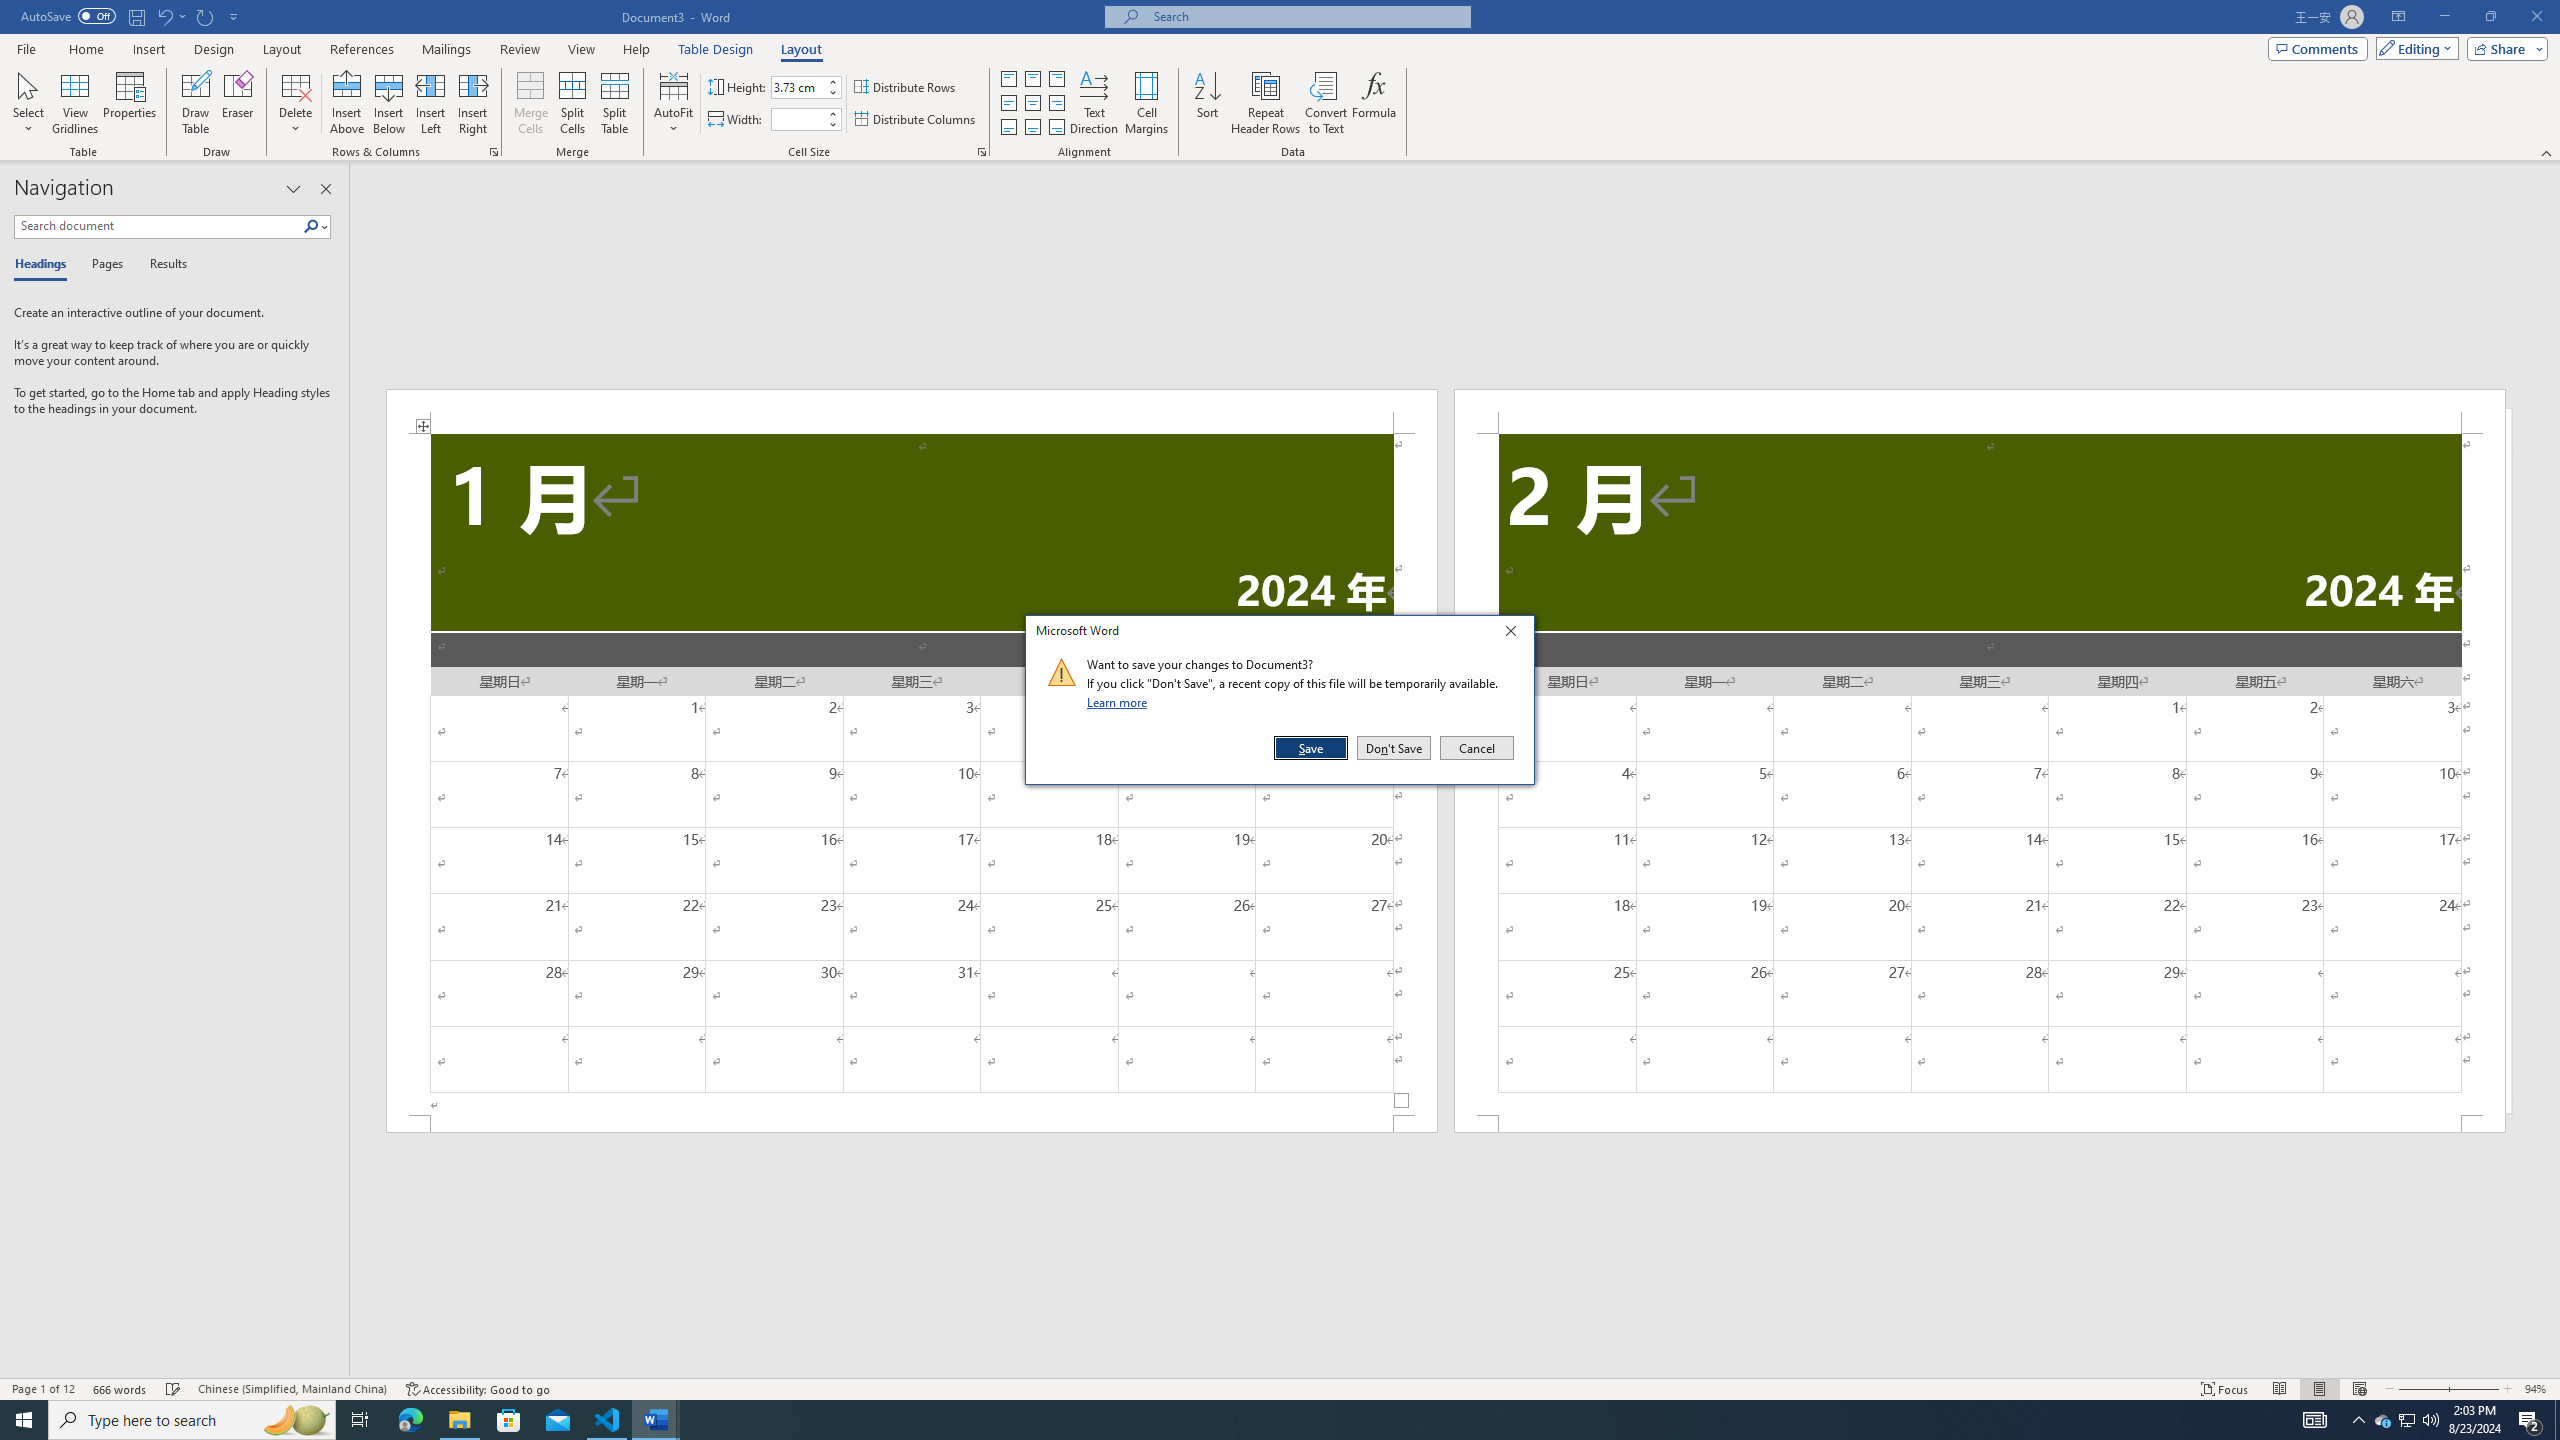 The image size is (2560, 1440). I want to click on Word - 2 running windows, so click(656, 1420).